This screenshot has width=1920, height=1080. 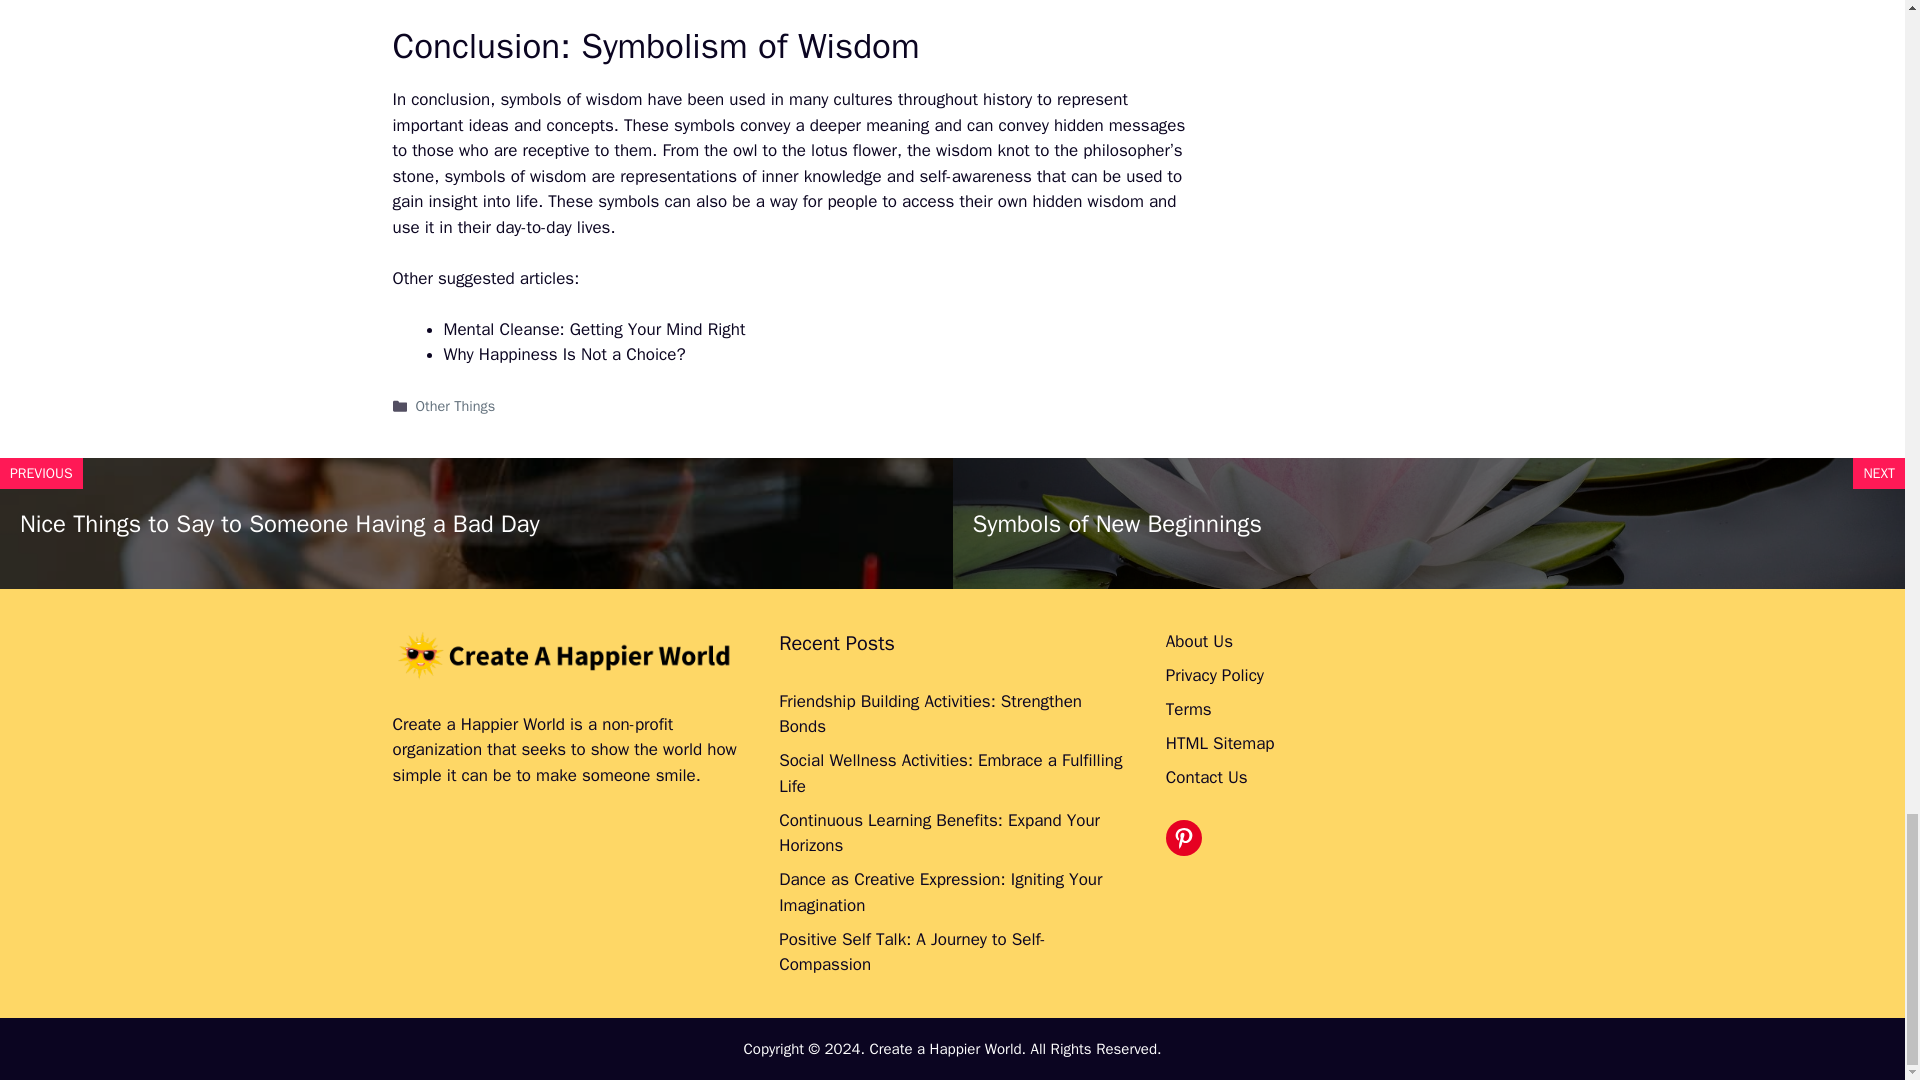 I want to click on Nice Things to Say to Someone Having a Bad Day, so click(x=279, y=523).